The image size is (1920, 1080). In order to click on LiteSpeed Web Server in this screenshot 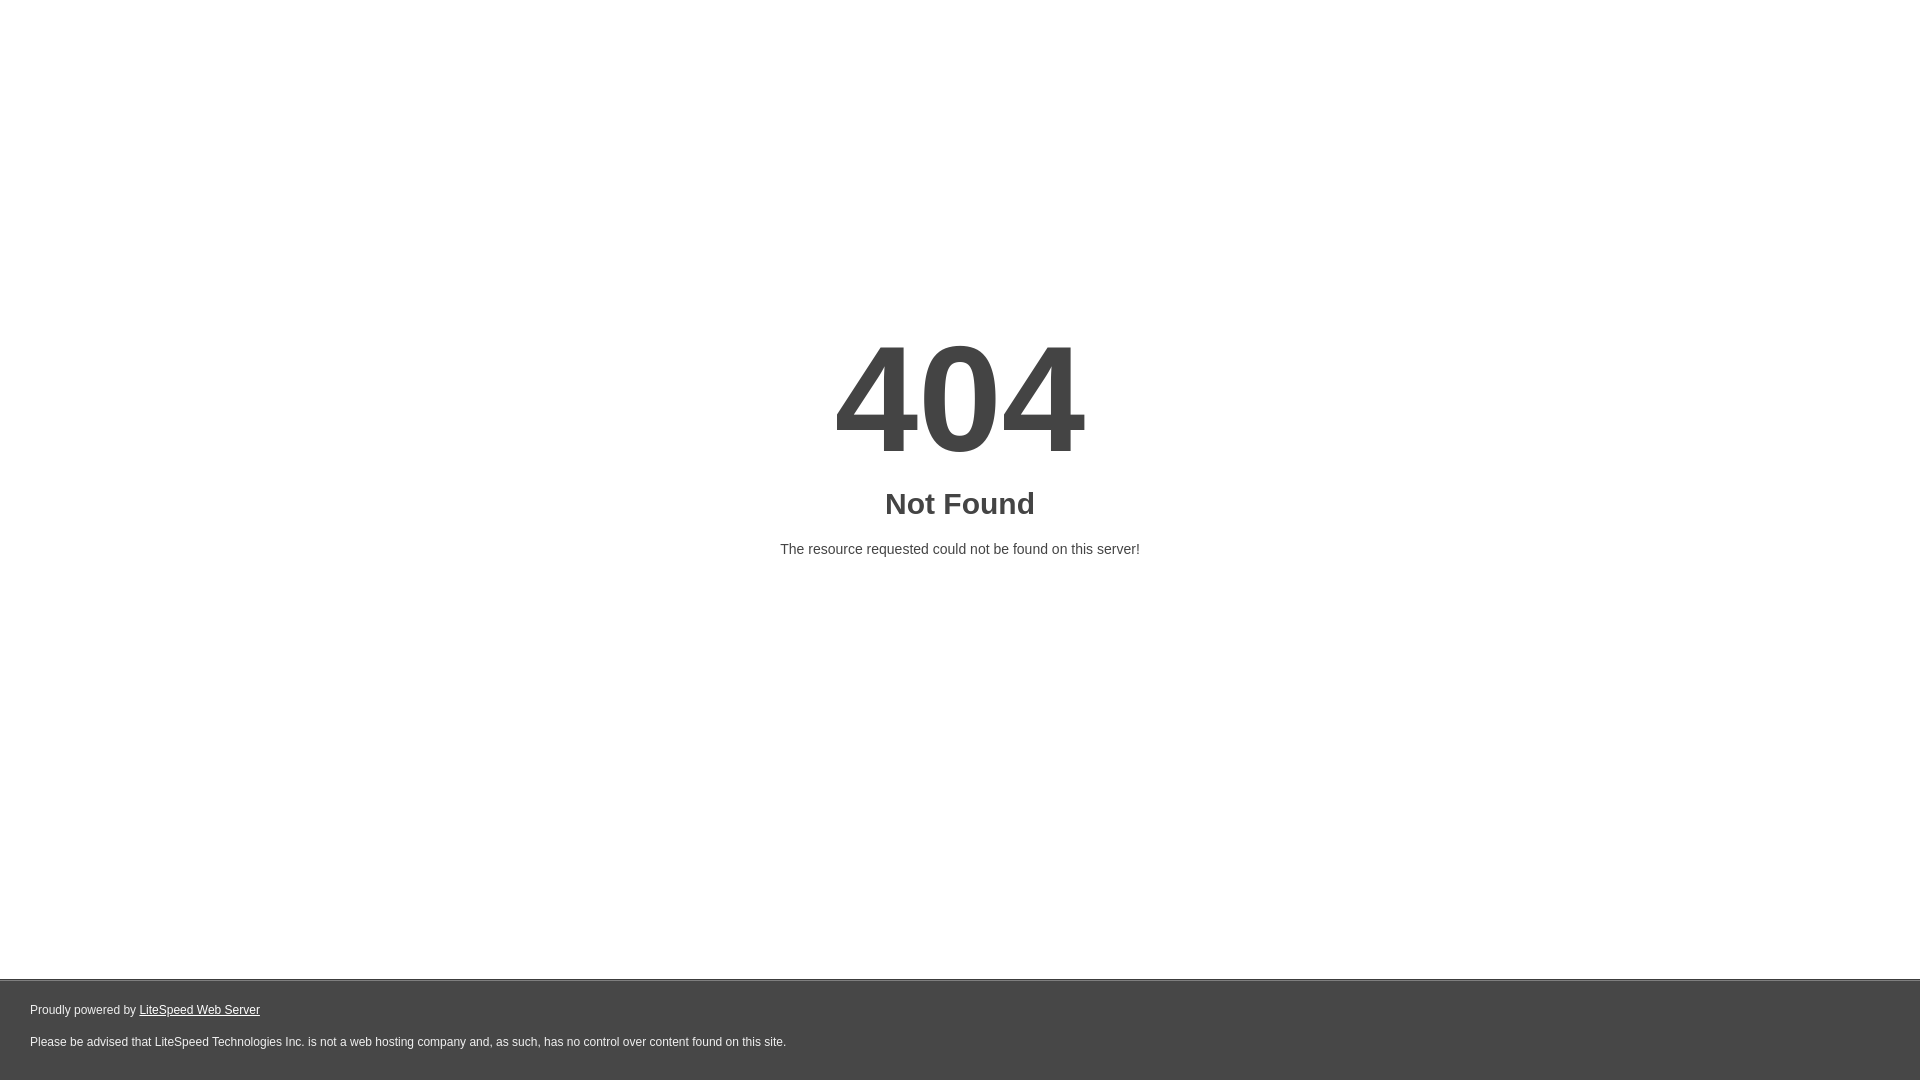, I will do `click(200, 1010)`.